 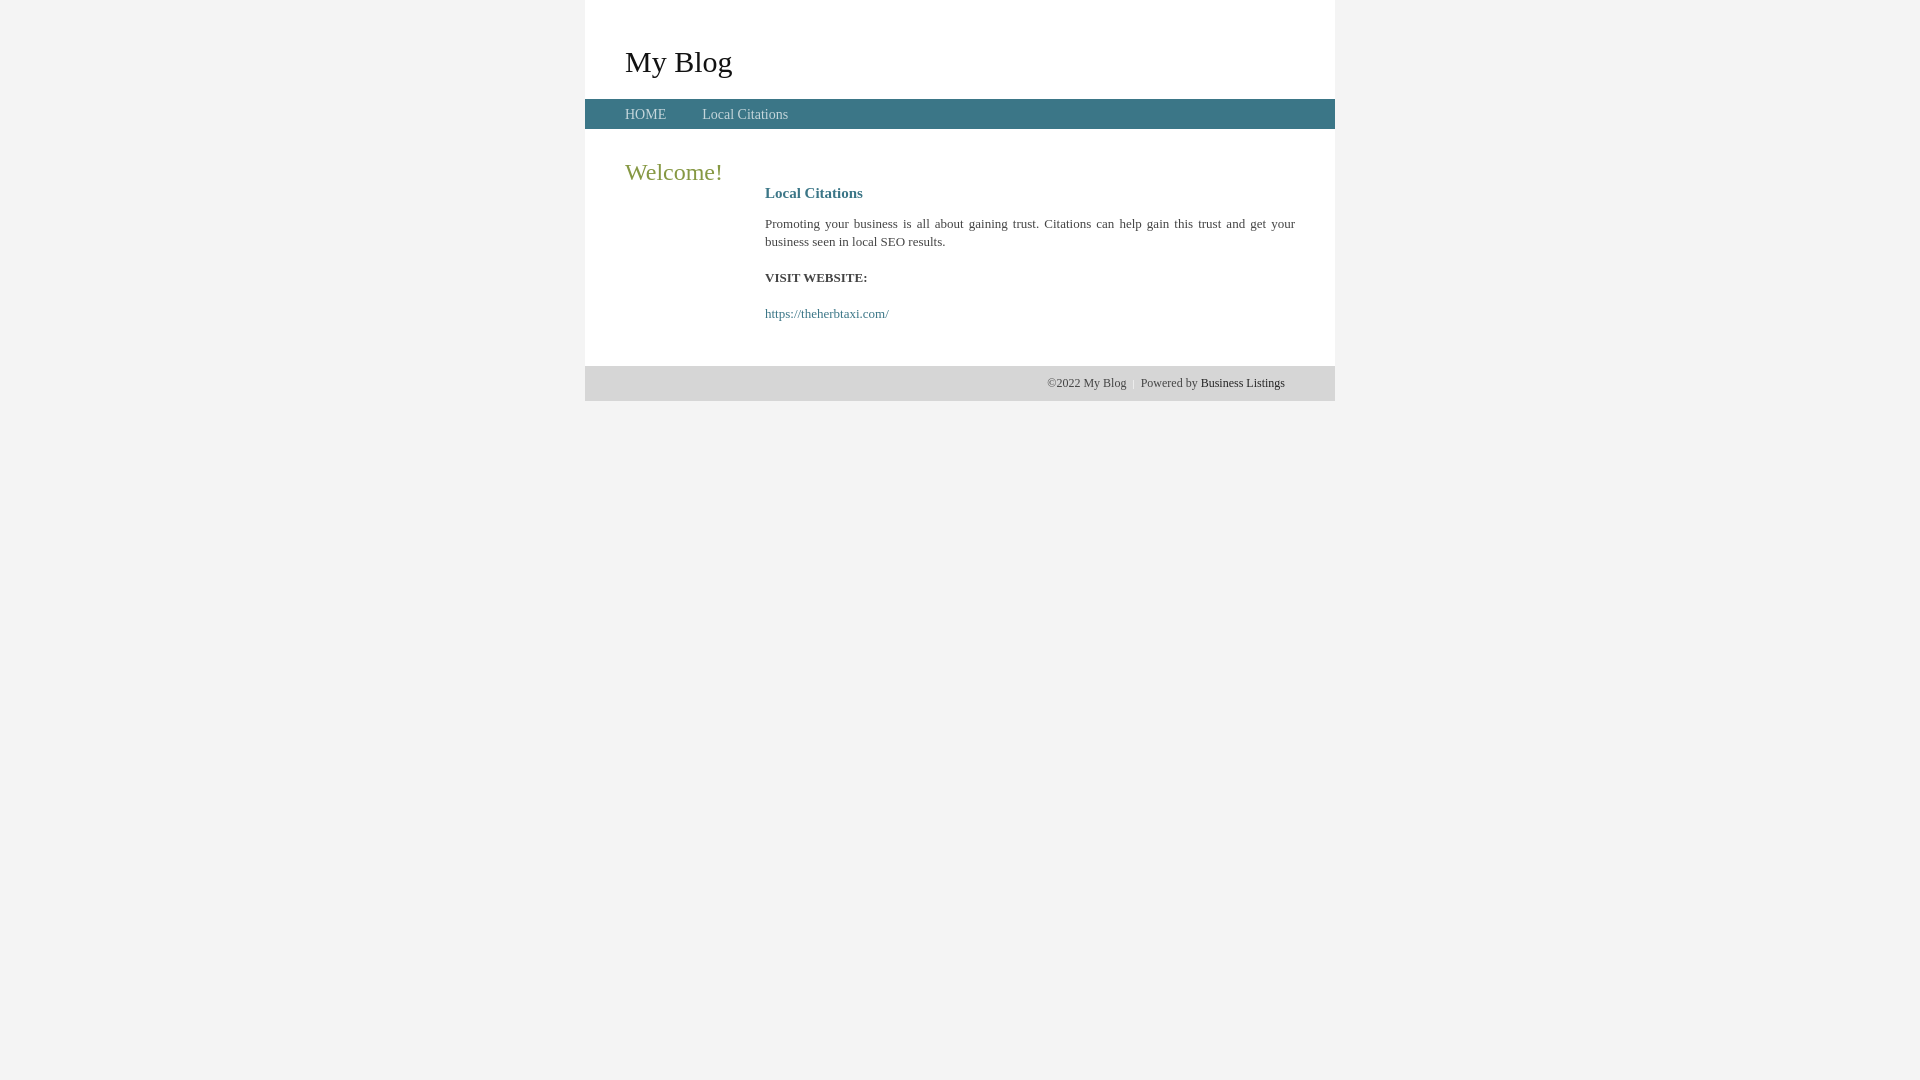 I want to click on https://theherbtaxi.com/, so click(x=827, y=314).